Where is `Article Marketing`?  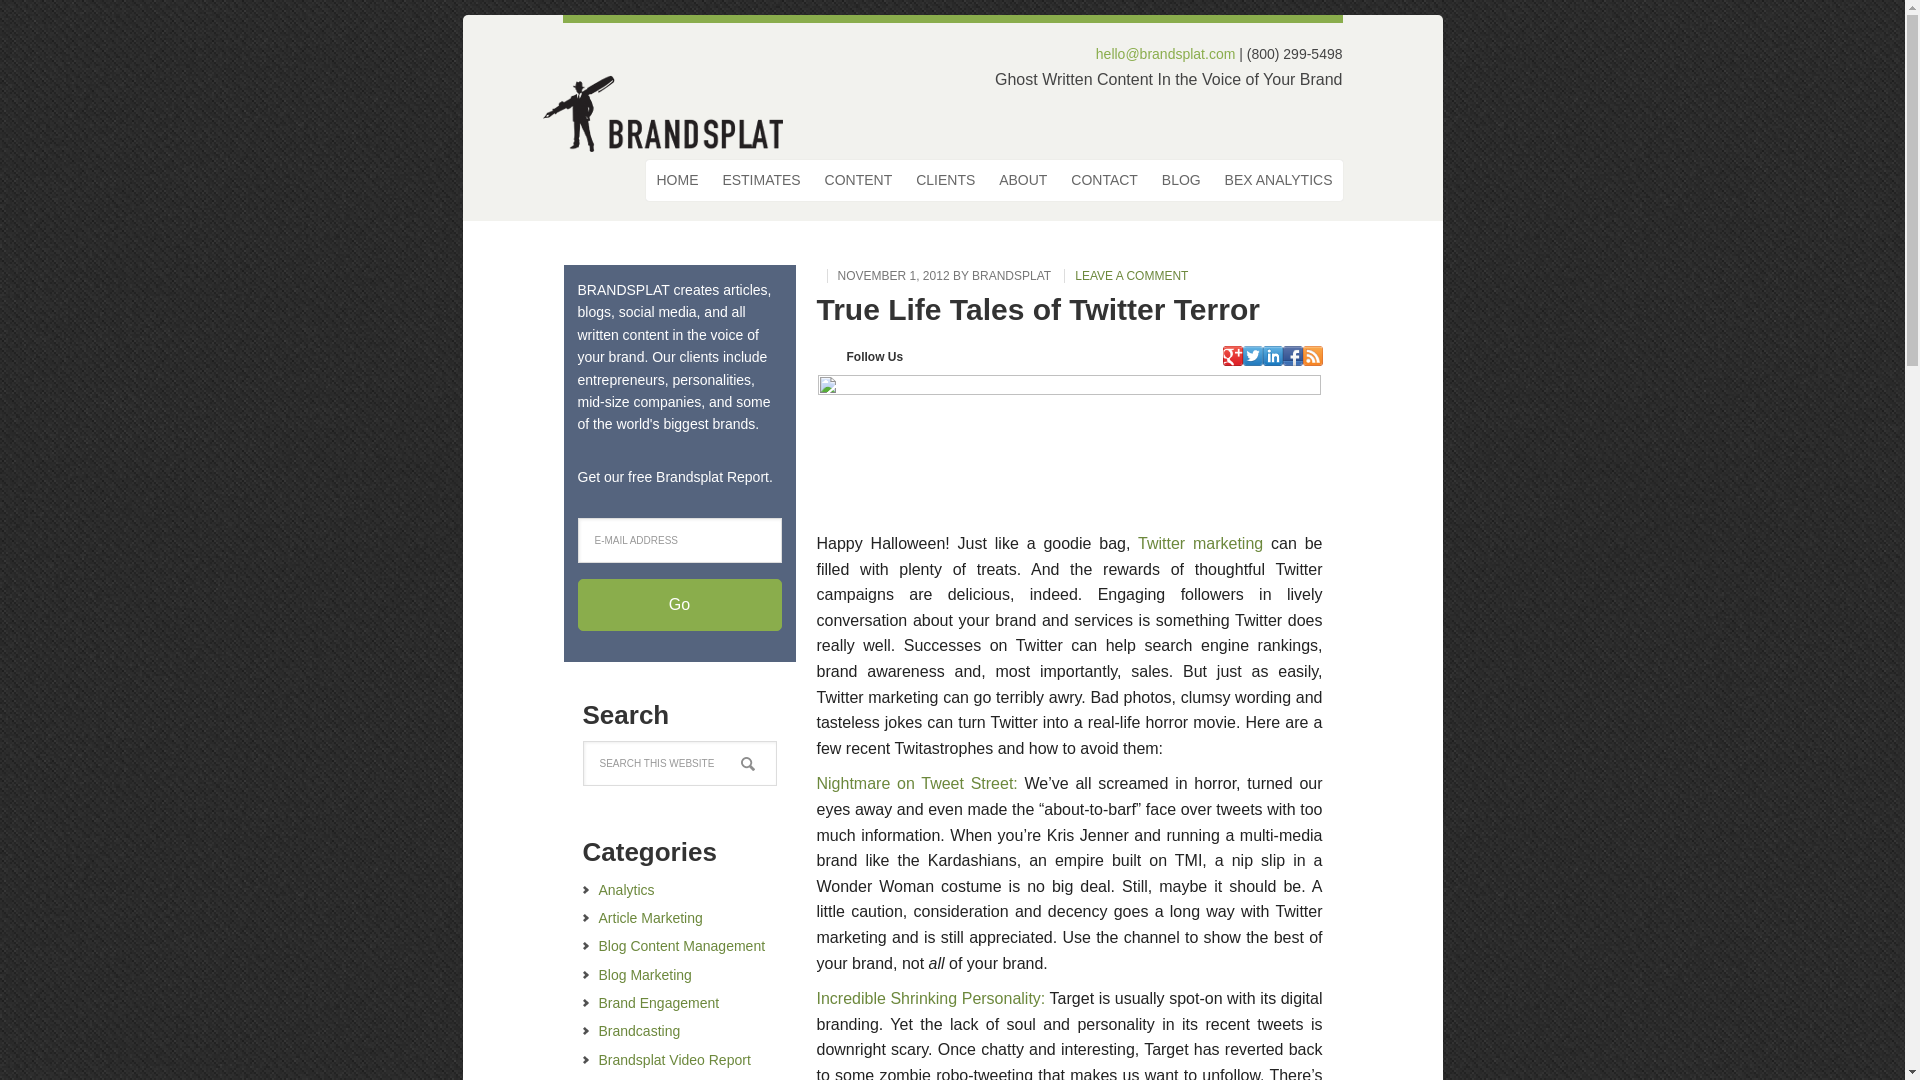 Article Marketing is located at coordinates (650, 918).